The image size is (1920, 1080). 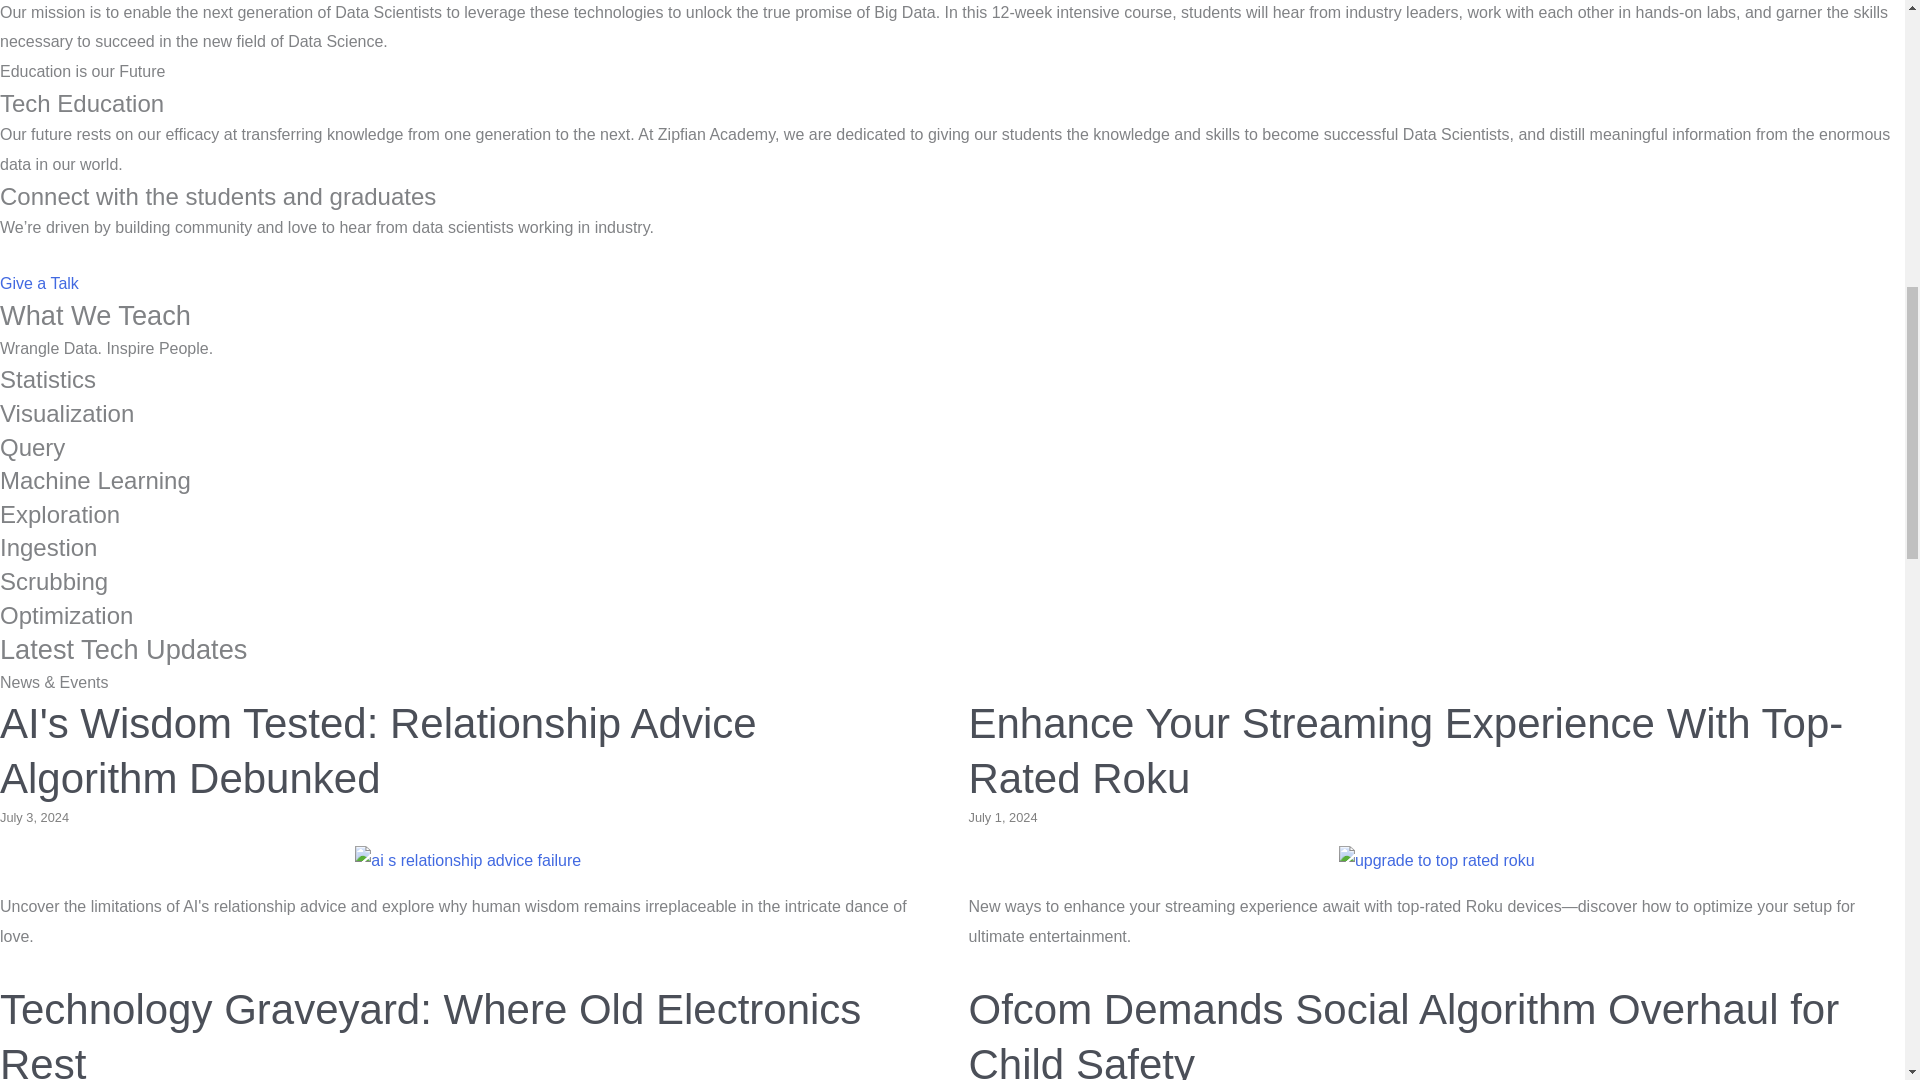 What do you see at coordinates (1436, 860) in the screenshot?
I see `Enhance Your Streaming Experience With Top-Rated Roku` at bounding box center [1436, 860].